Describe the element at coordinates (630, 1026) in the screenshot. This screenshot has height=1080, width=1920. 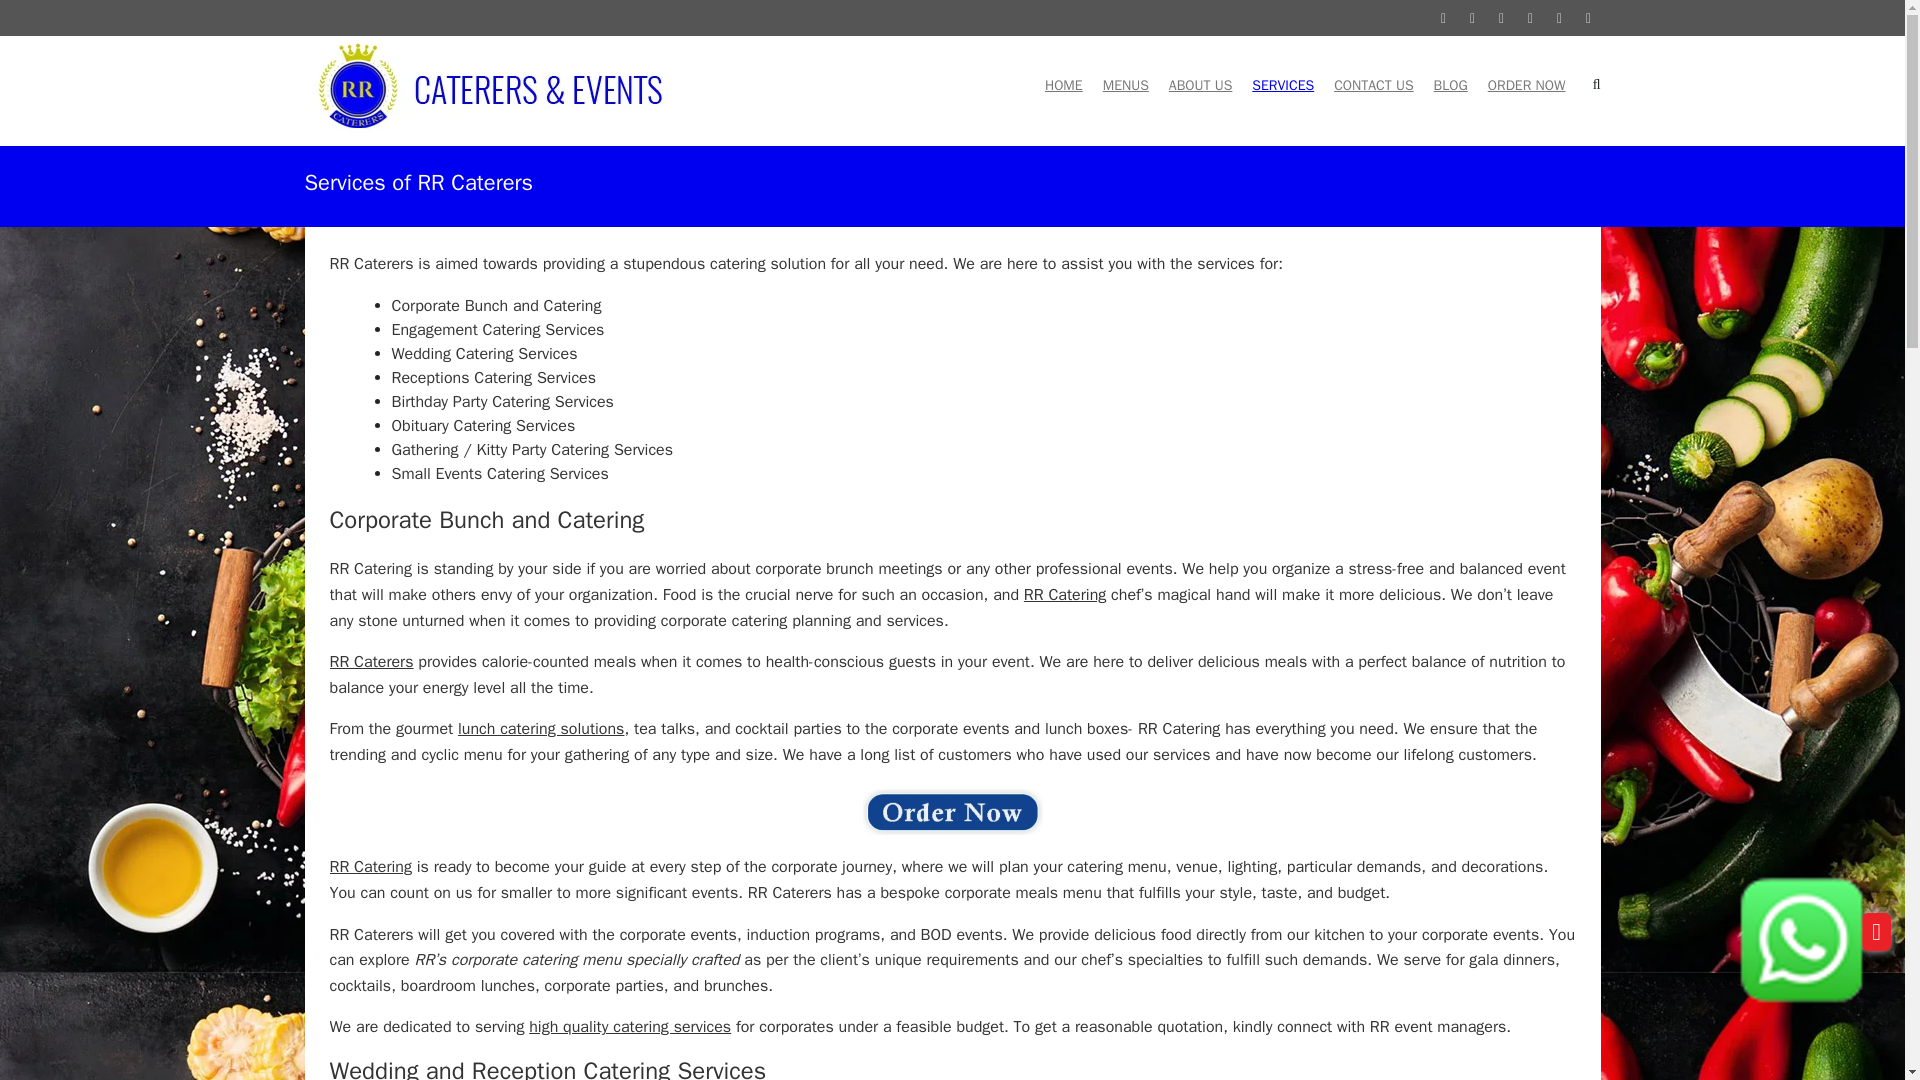
I see `high quality catering services` at that location.